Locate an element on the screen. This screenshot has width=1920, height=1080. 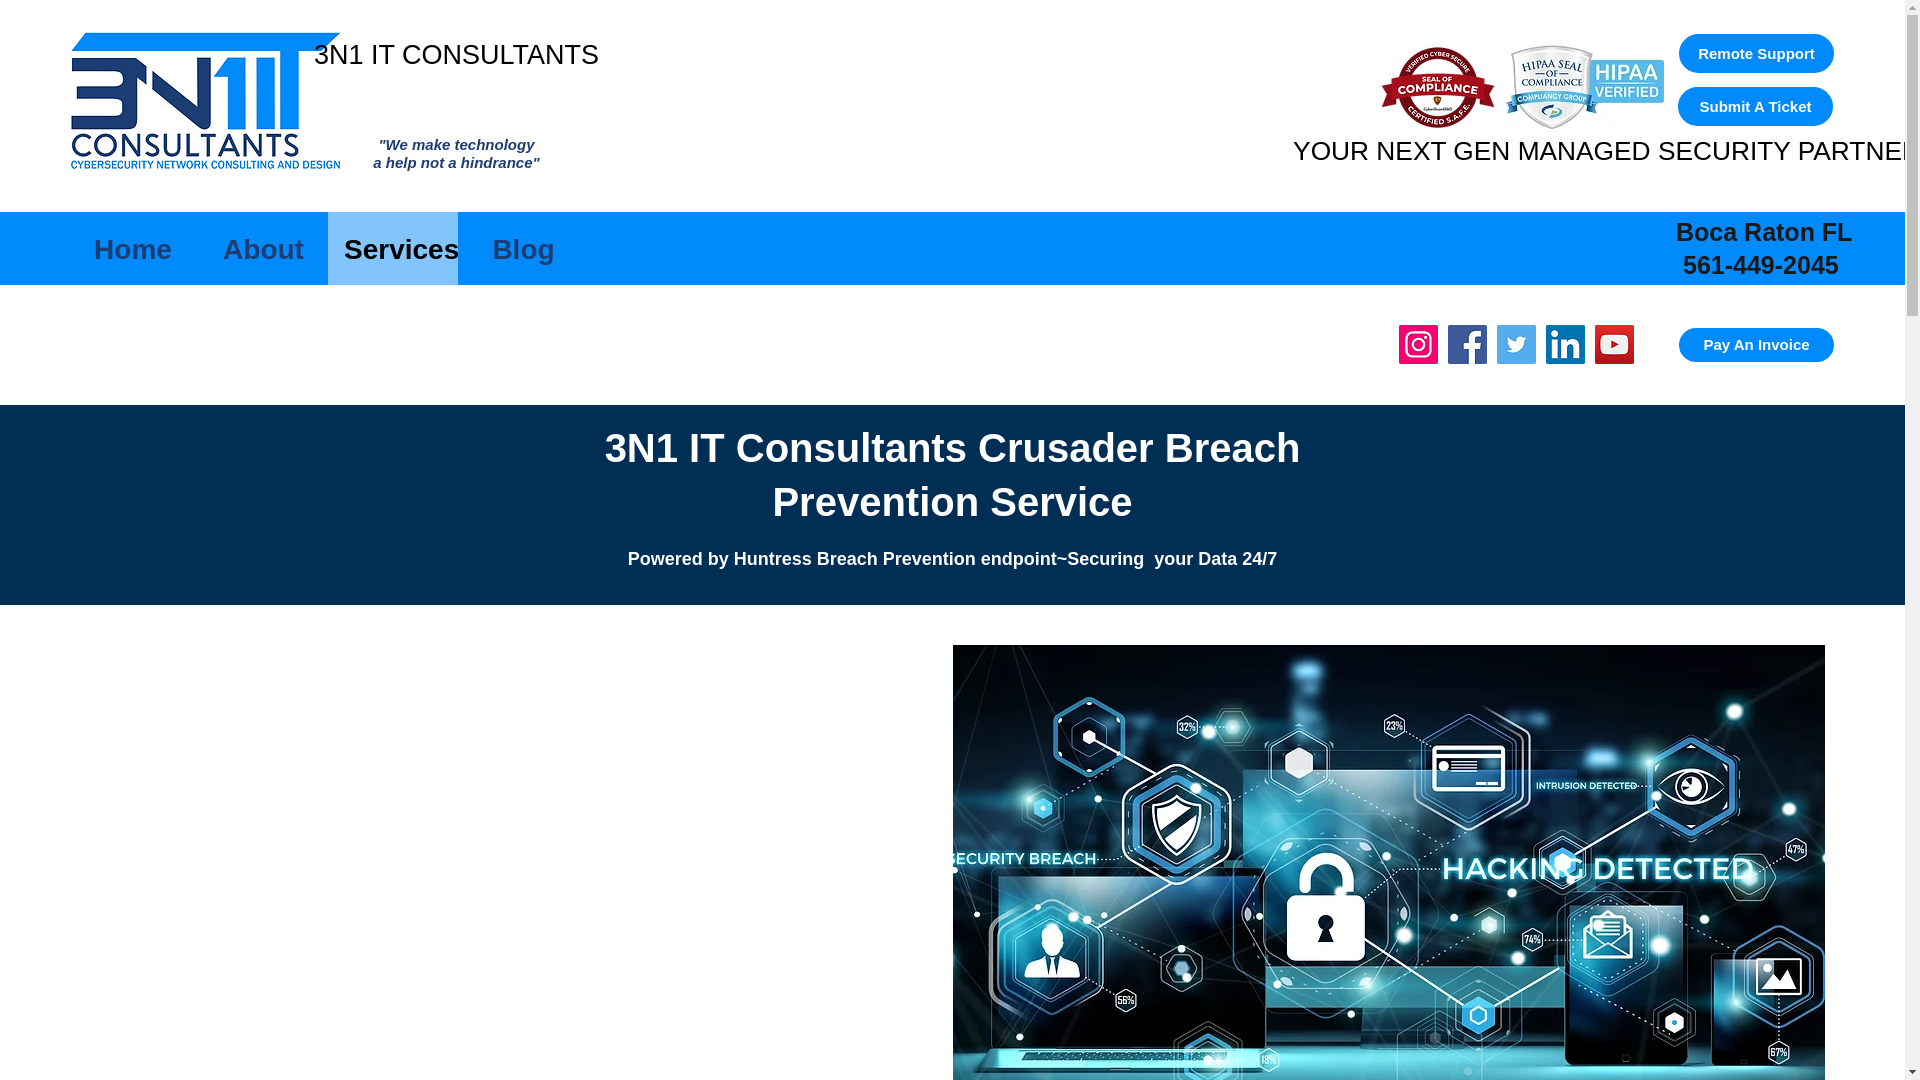
About is located at coordinates (262, 249).